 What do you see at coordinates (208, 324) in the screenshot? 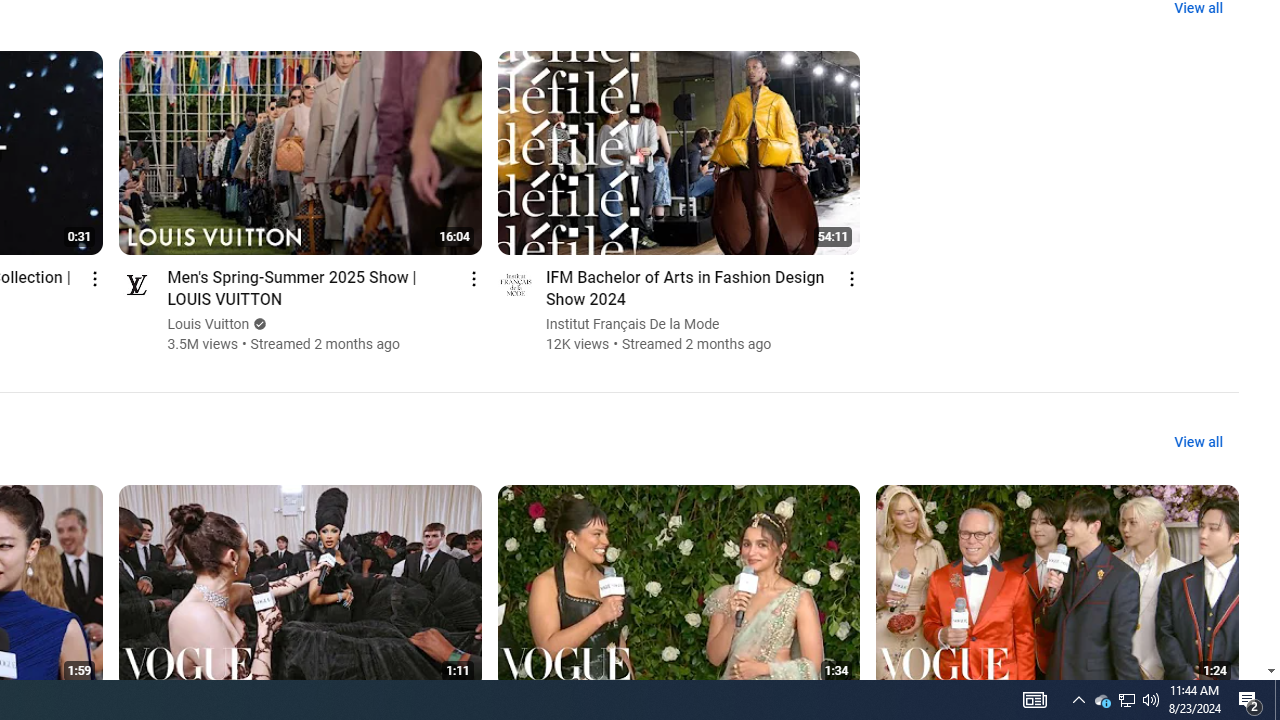
I see `Louis Vuitton` at bounding box center [208, 324].